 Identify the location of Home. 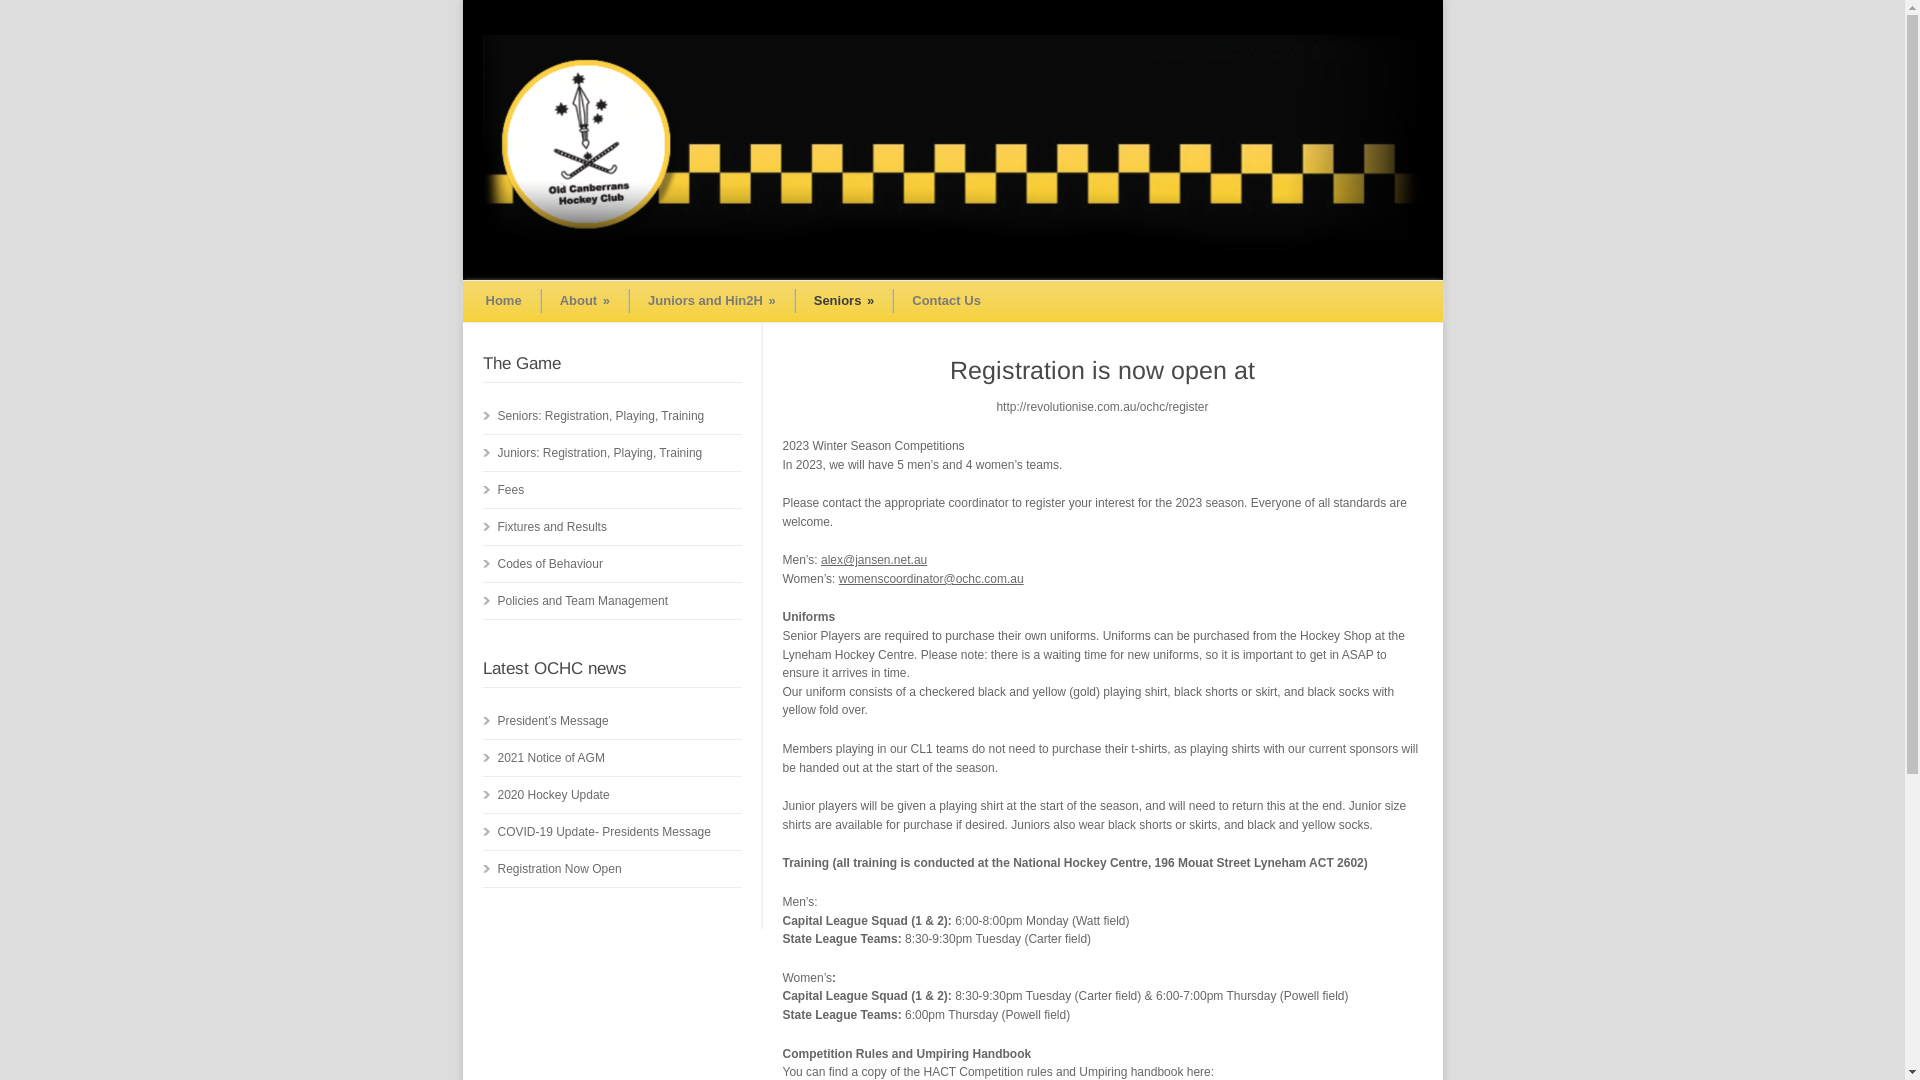
(504, 301).